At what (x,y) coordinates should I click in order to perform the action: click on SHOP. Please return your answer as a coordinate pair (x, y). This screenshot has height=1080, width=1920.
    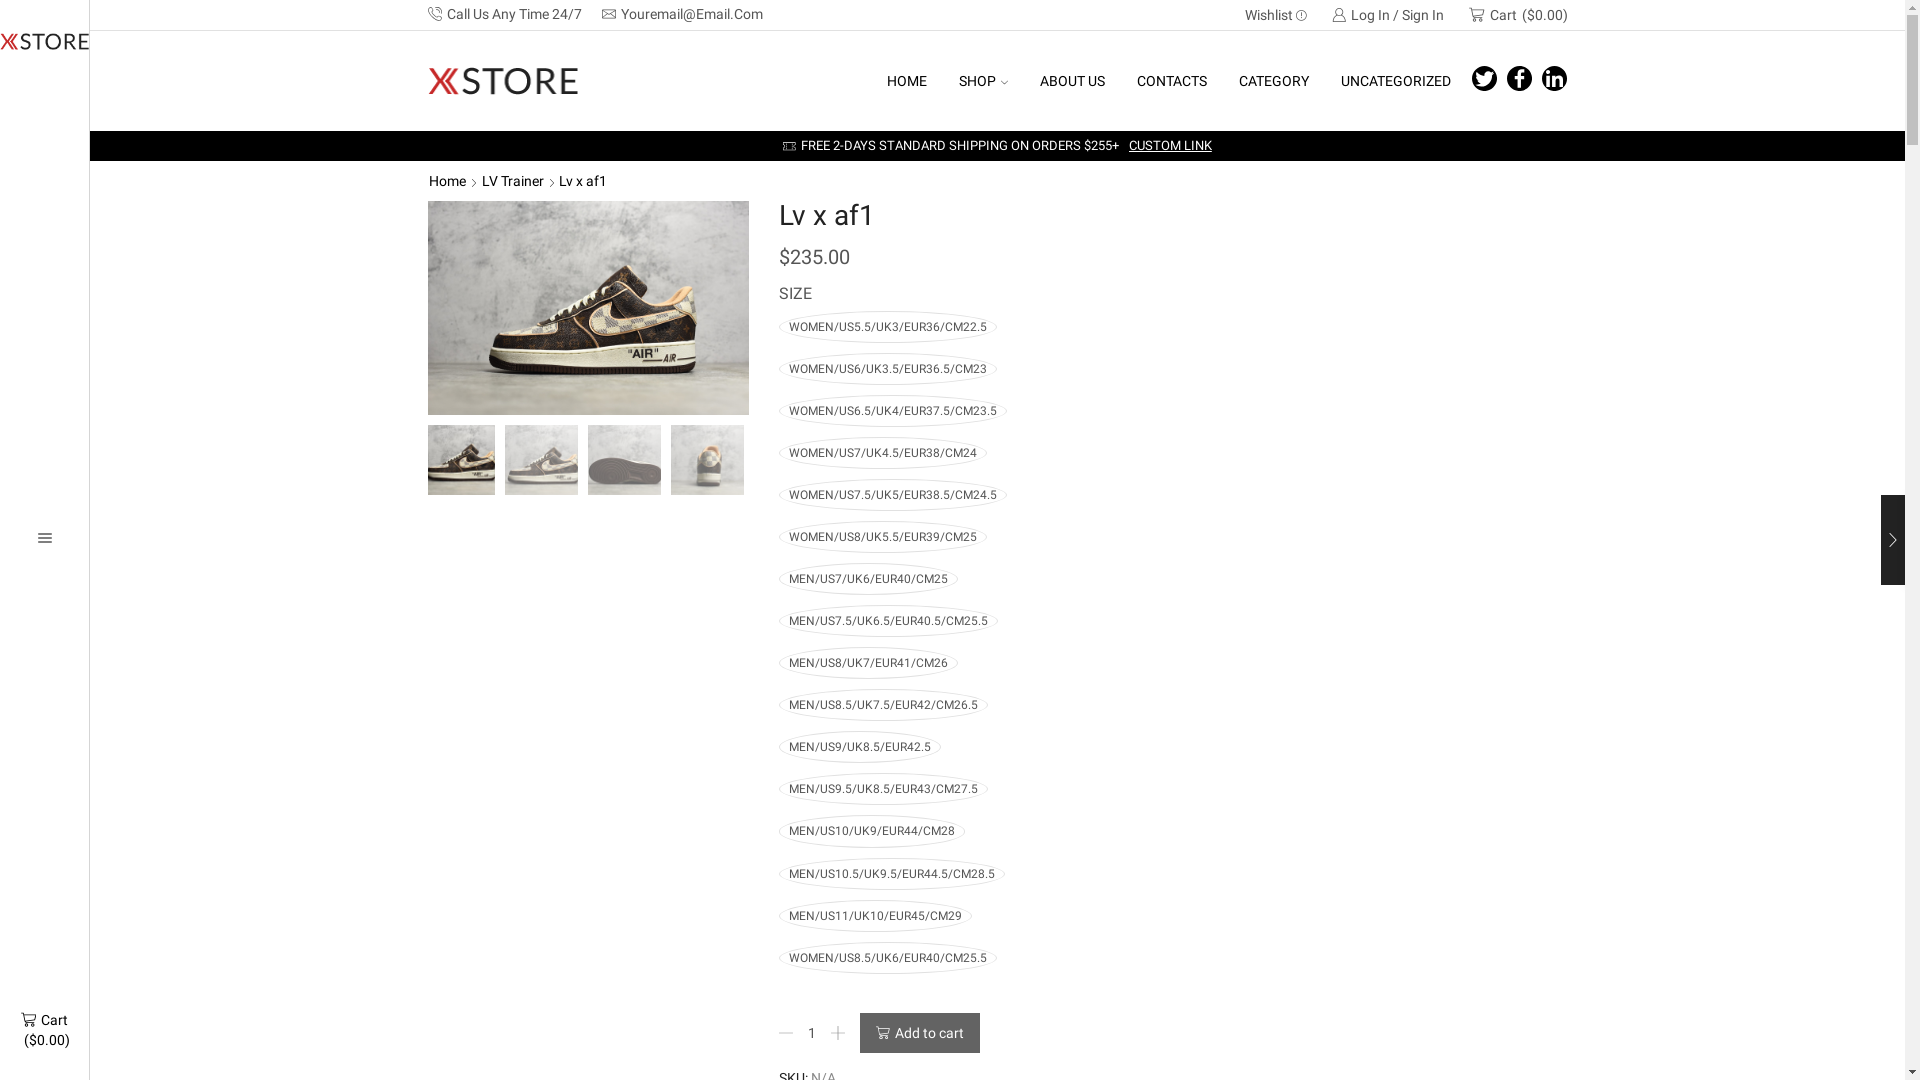
    Looking at the image, I should click on (984, 81).